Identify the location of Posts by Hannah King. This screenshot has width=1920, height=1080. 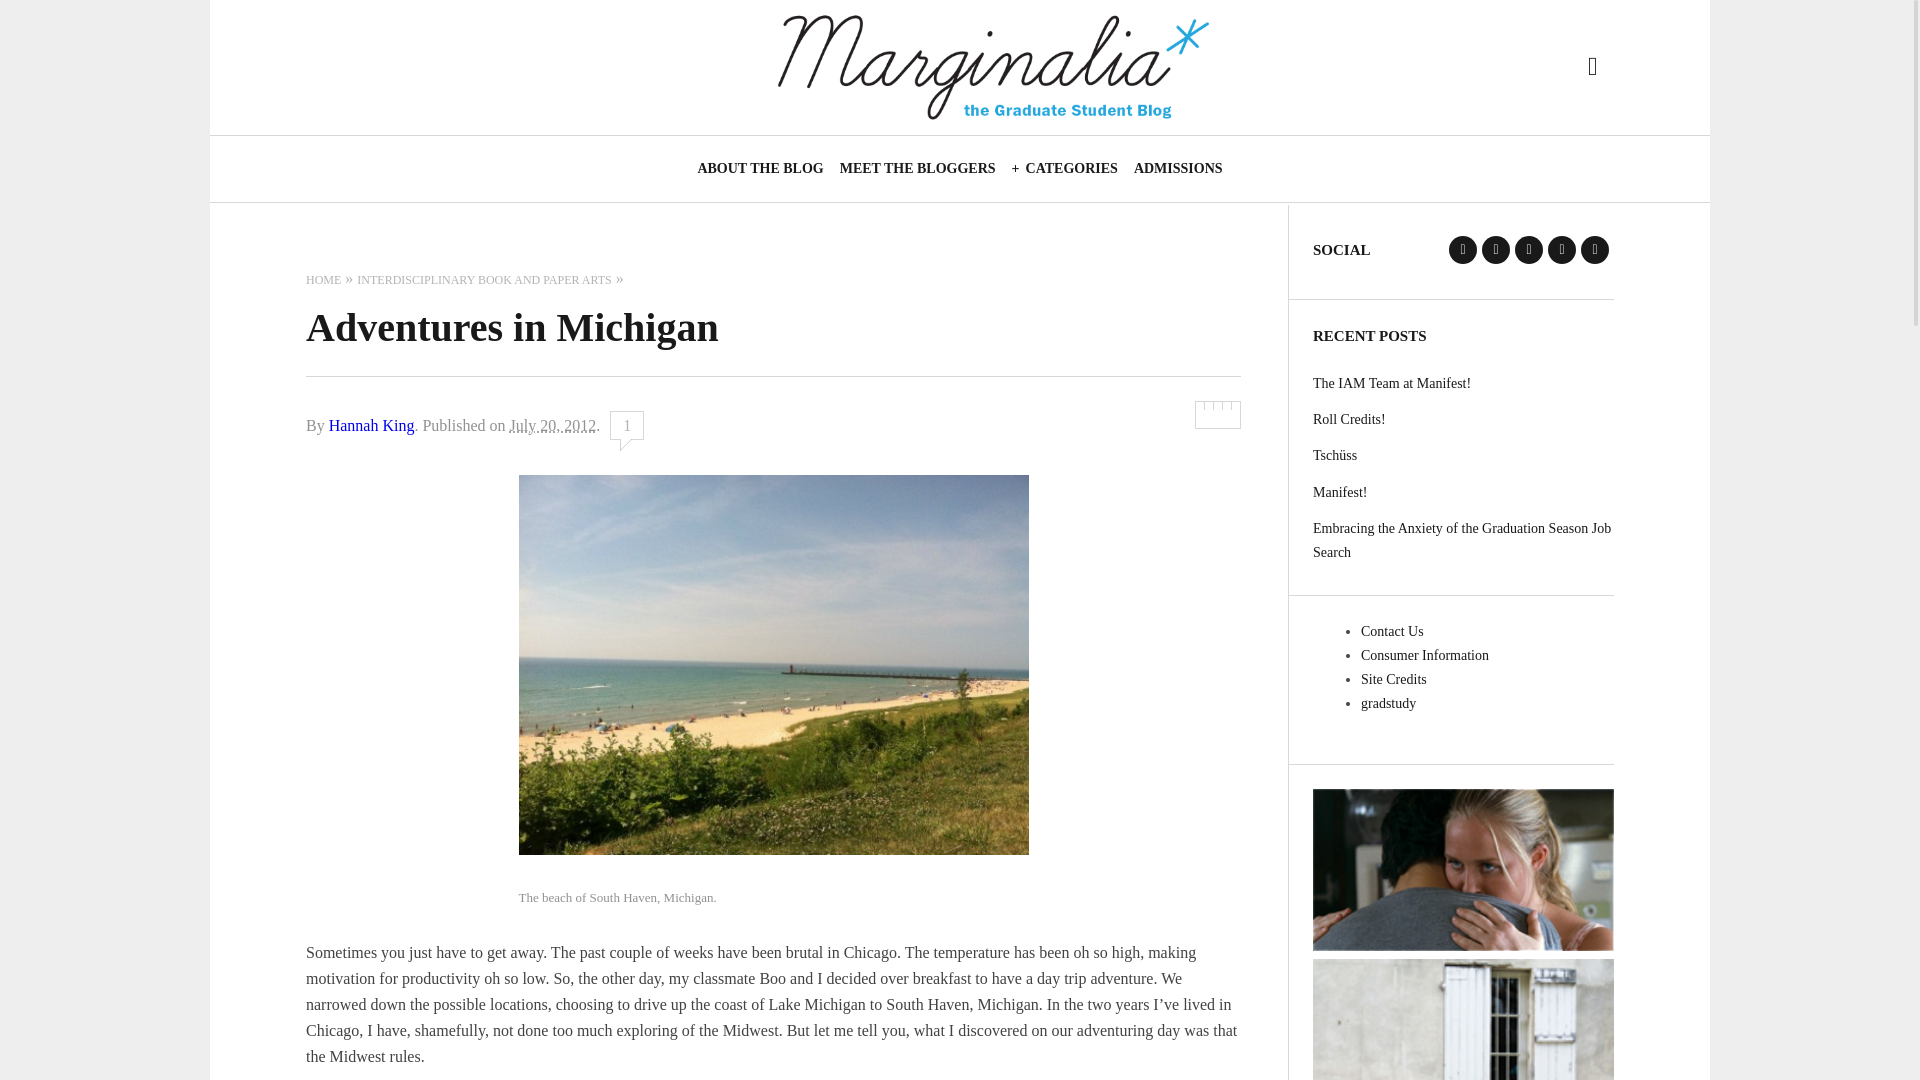
(371, 424).